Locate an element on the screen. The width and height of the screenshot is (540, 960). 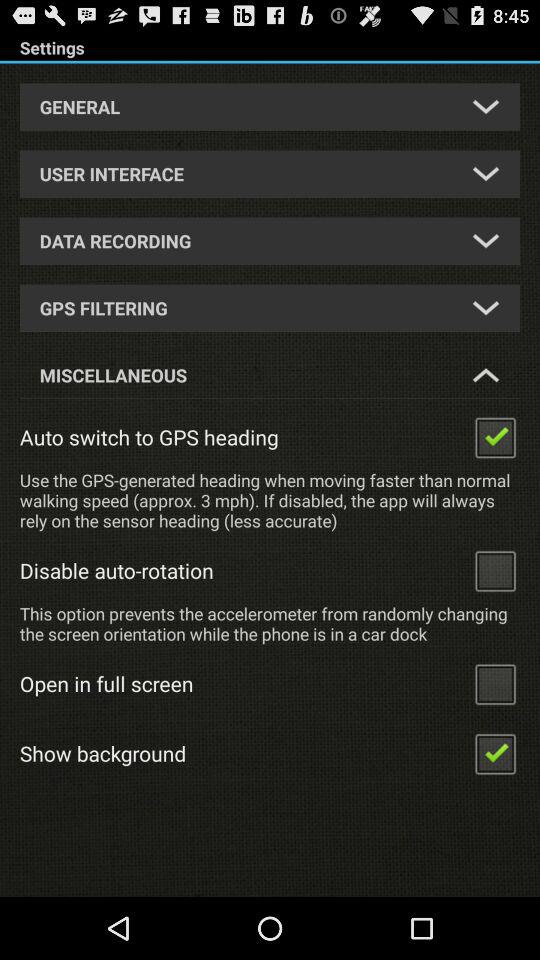
tick the open in full screen is located at coordinates (495, 684).